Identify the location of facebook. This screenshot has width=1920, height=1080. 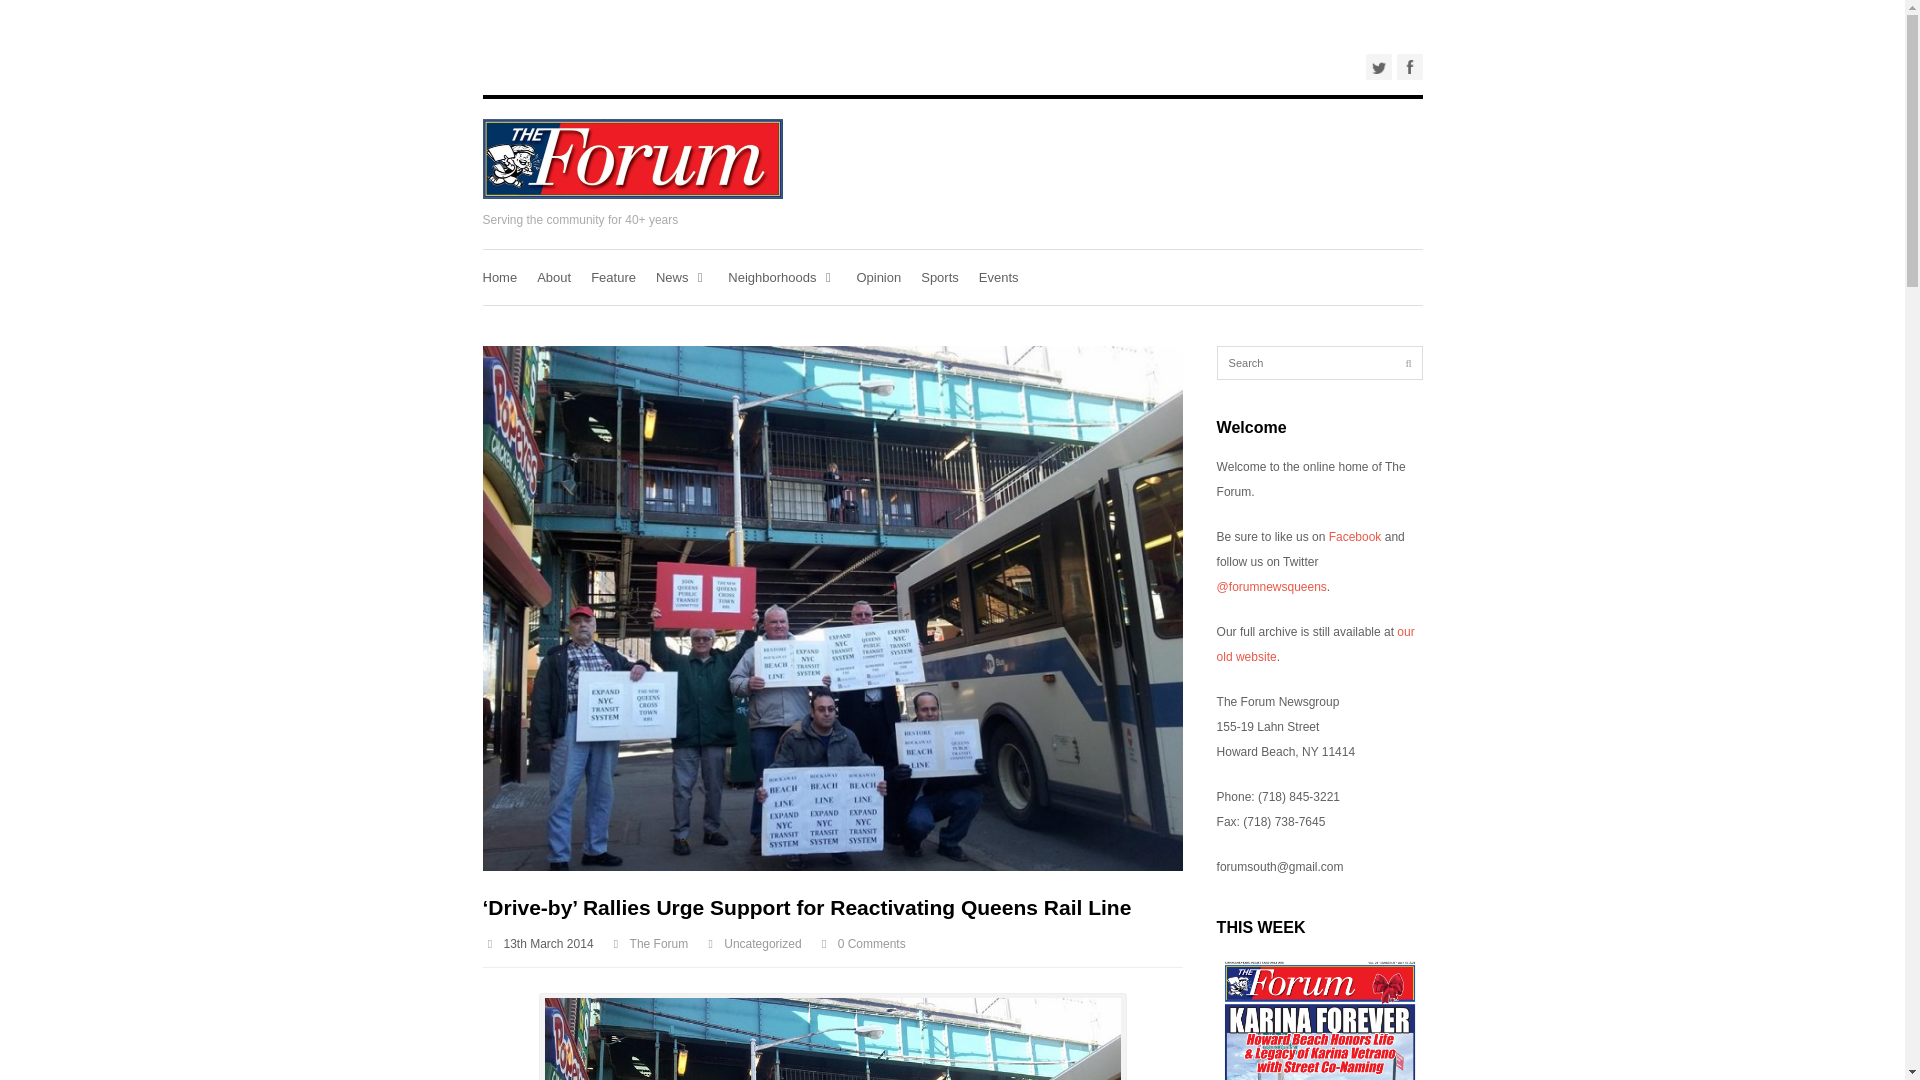
(1408, 66).